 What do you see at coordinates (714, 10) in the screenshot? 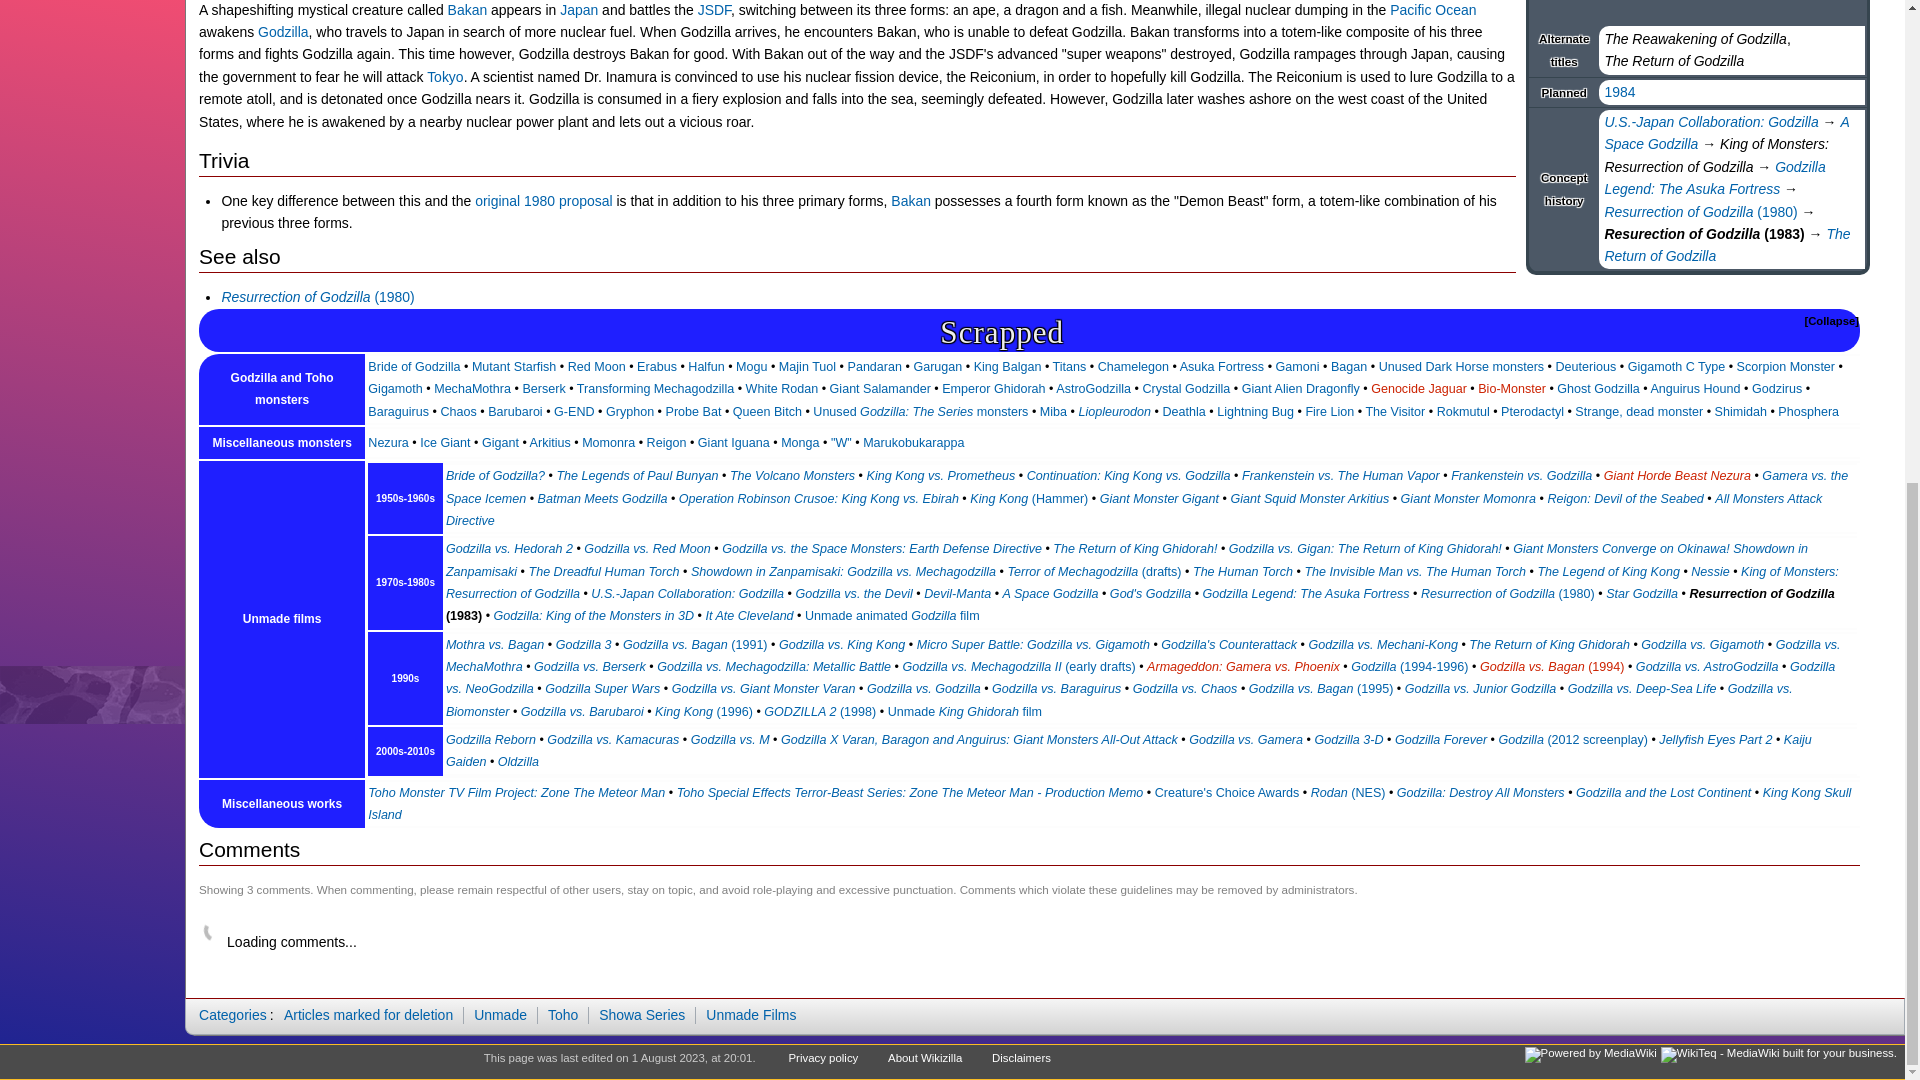
I see `JSDF` at bounding box center [714, 10].